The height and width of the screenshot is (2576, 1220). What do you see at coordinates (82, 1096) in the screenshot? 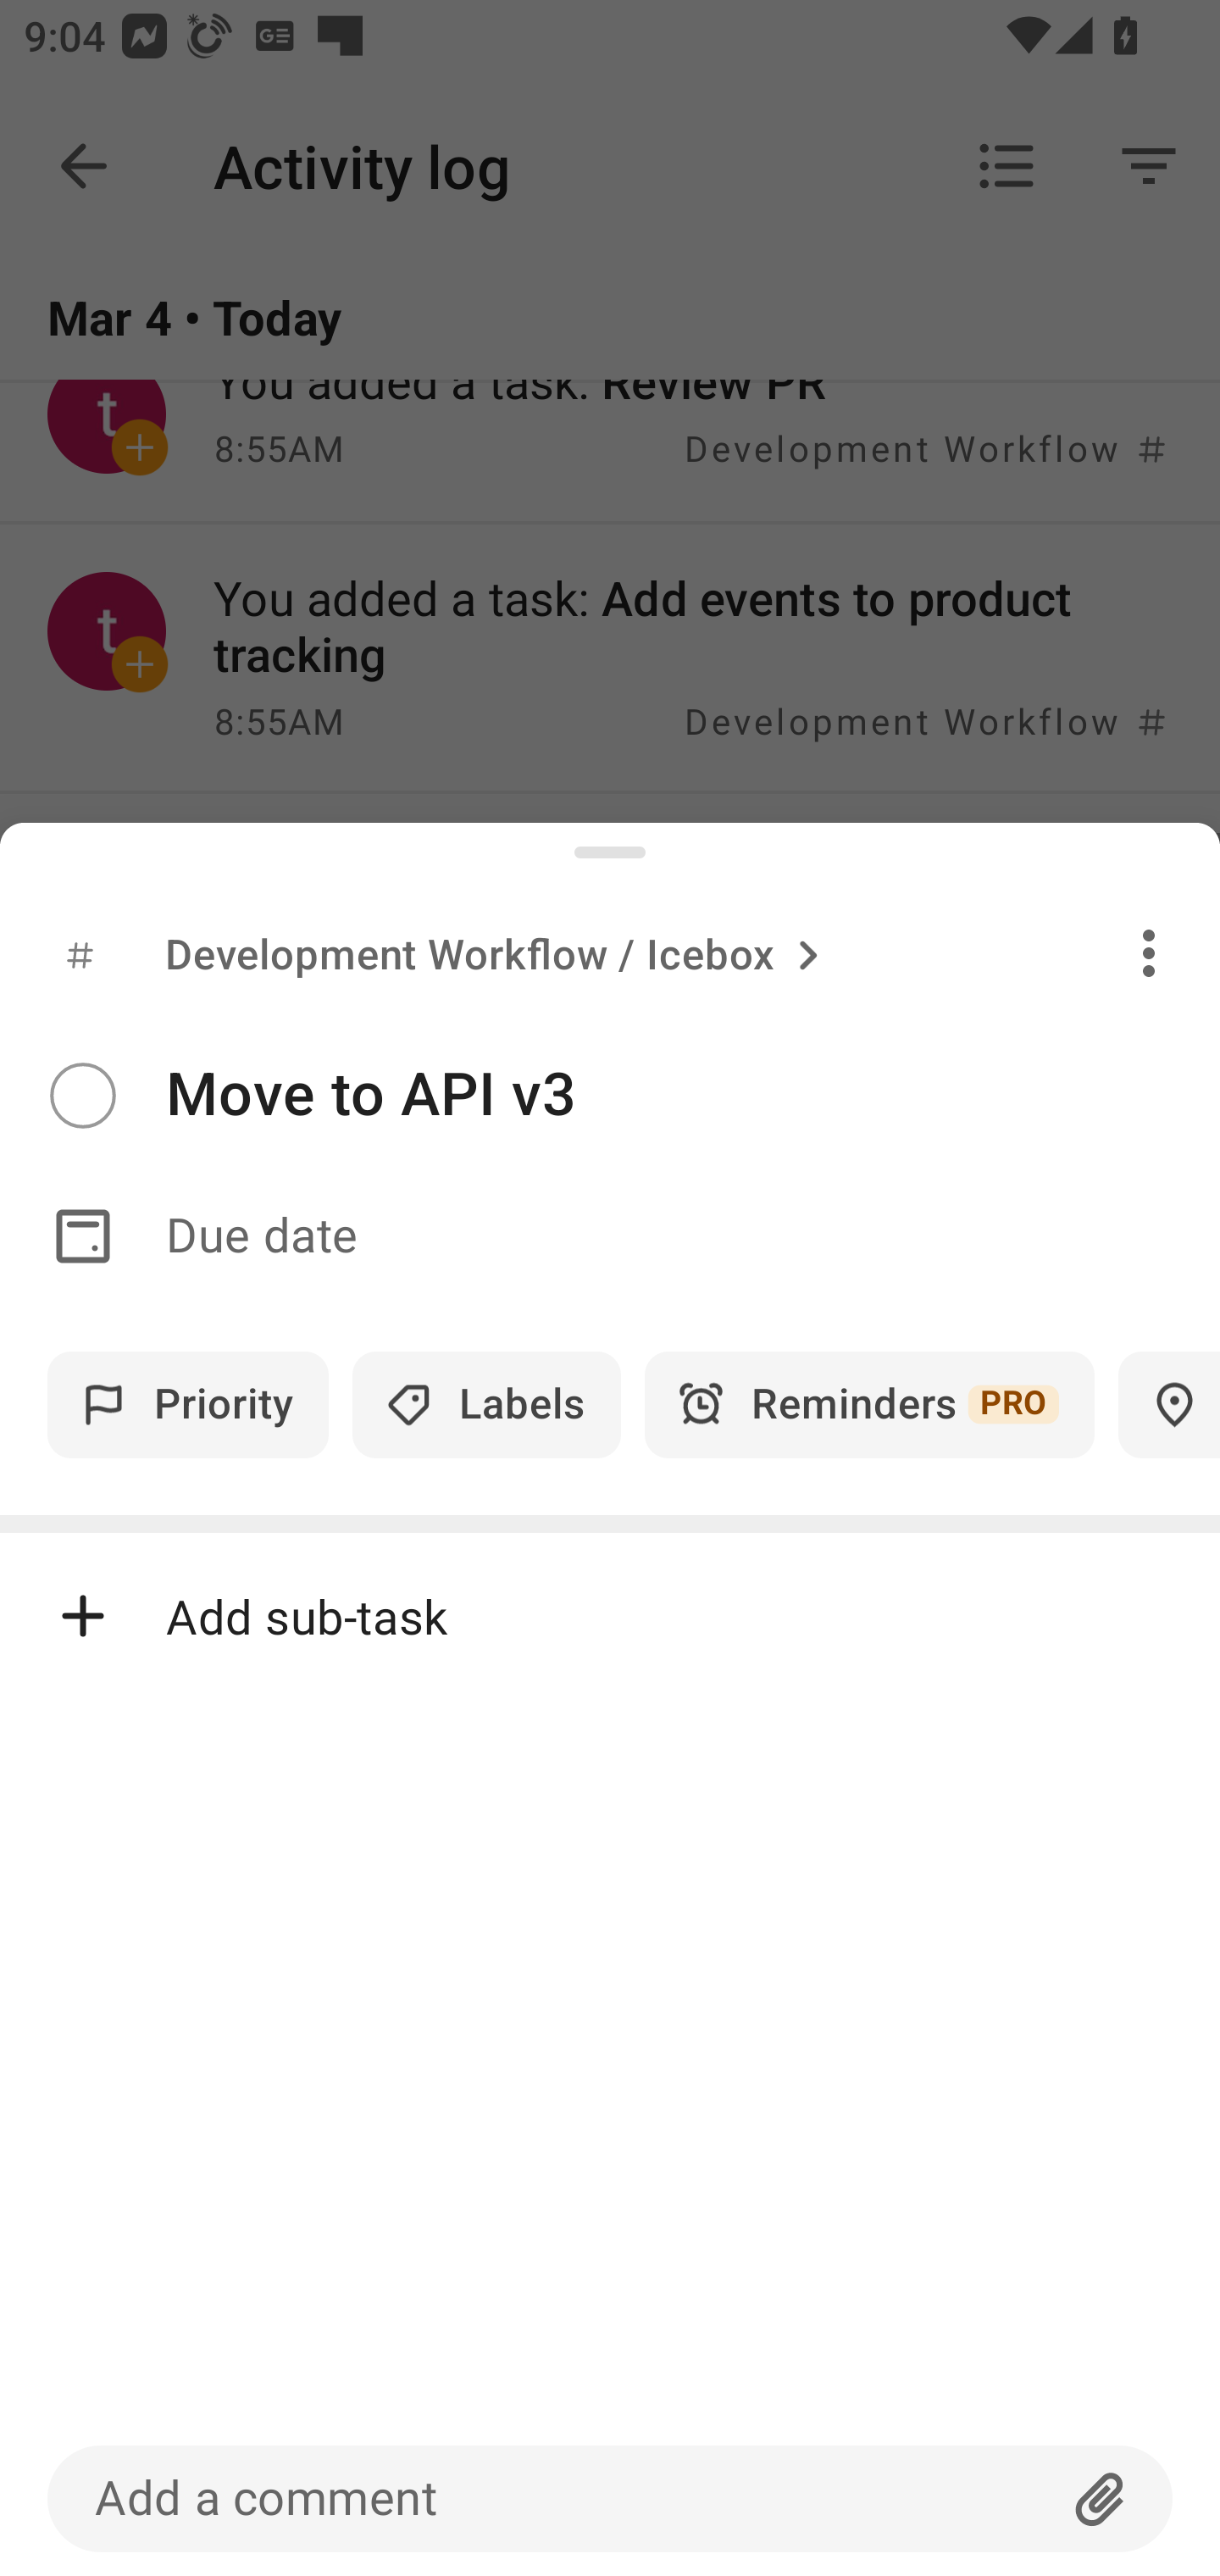
I see `Complete` at bounding box center [82, 1096].